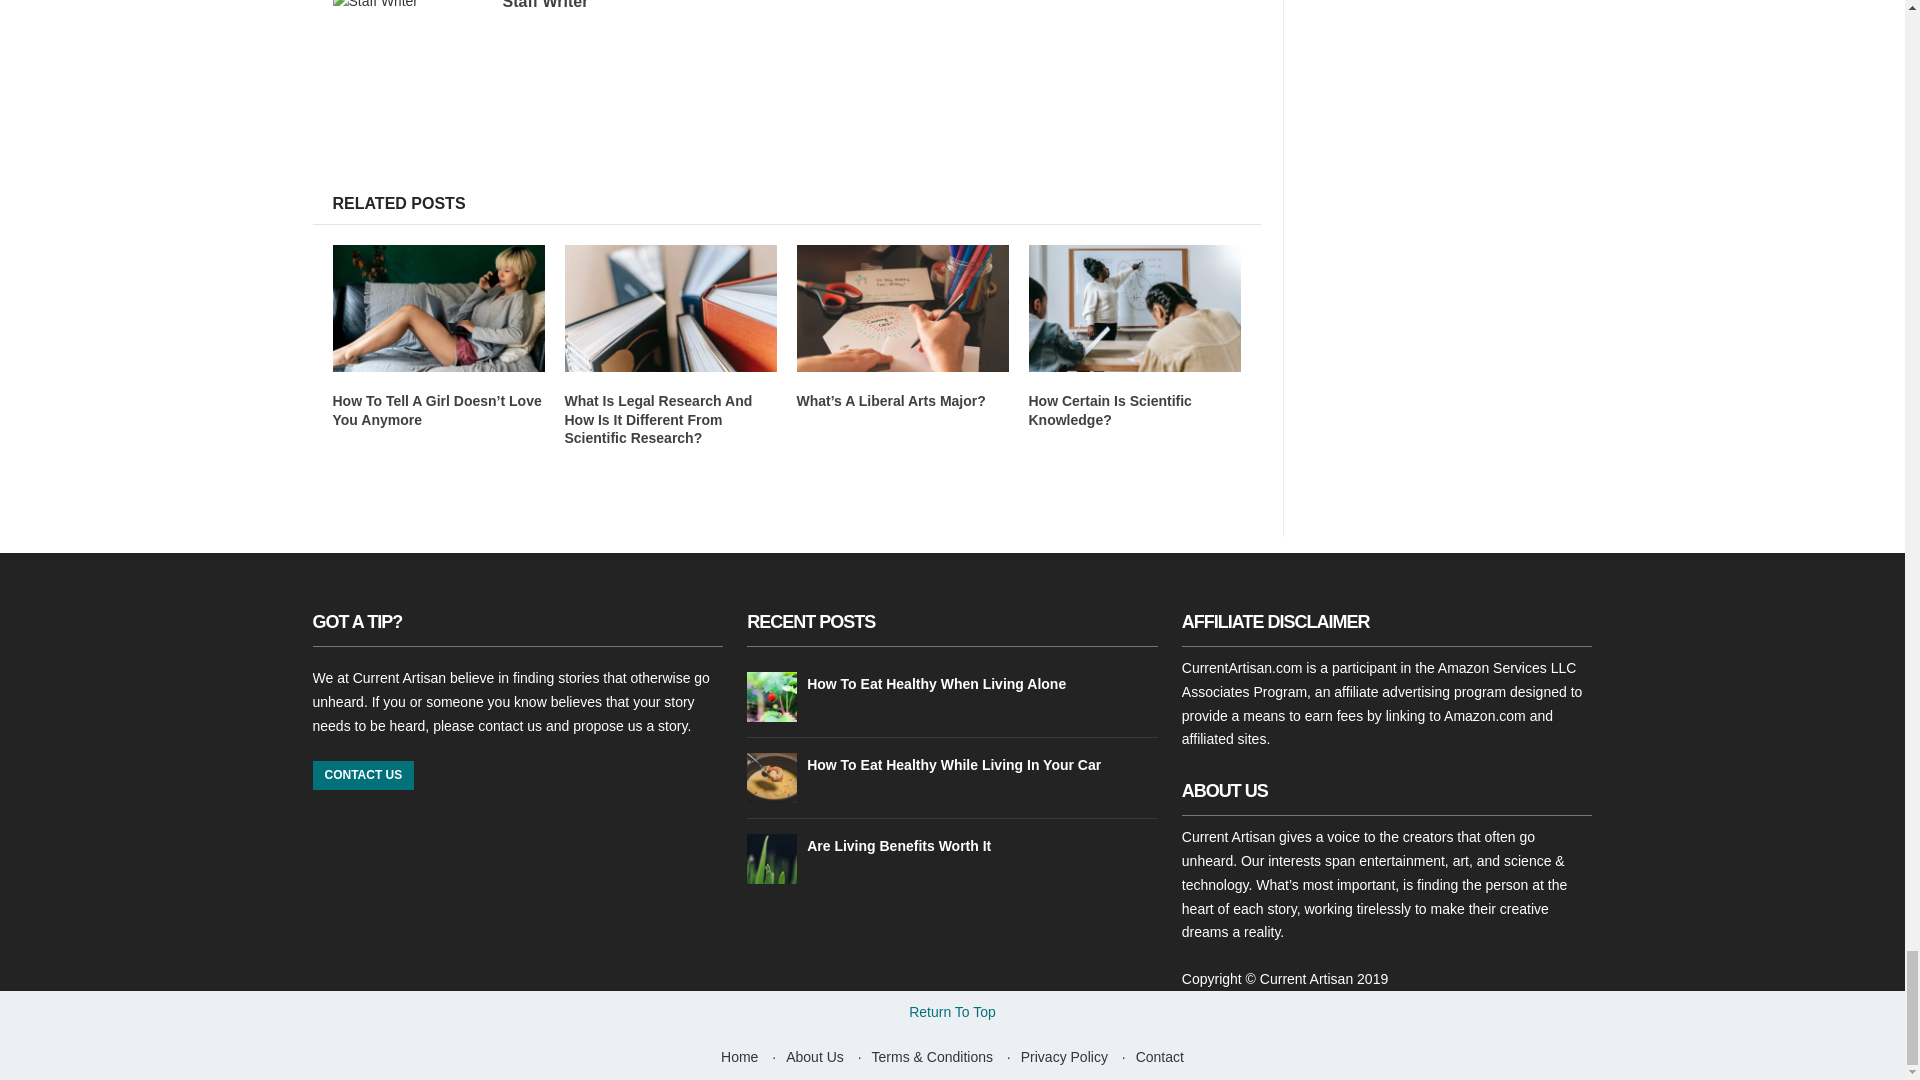 Image resolution: width=1920 pixels, height=1080 pixels. Describe the element at coordinates (1108, 410) in the screenshot. I see `How Certain Is Scientific Knowledge?` at that location.